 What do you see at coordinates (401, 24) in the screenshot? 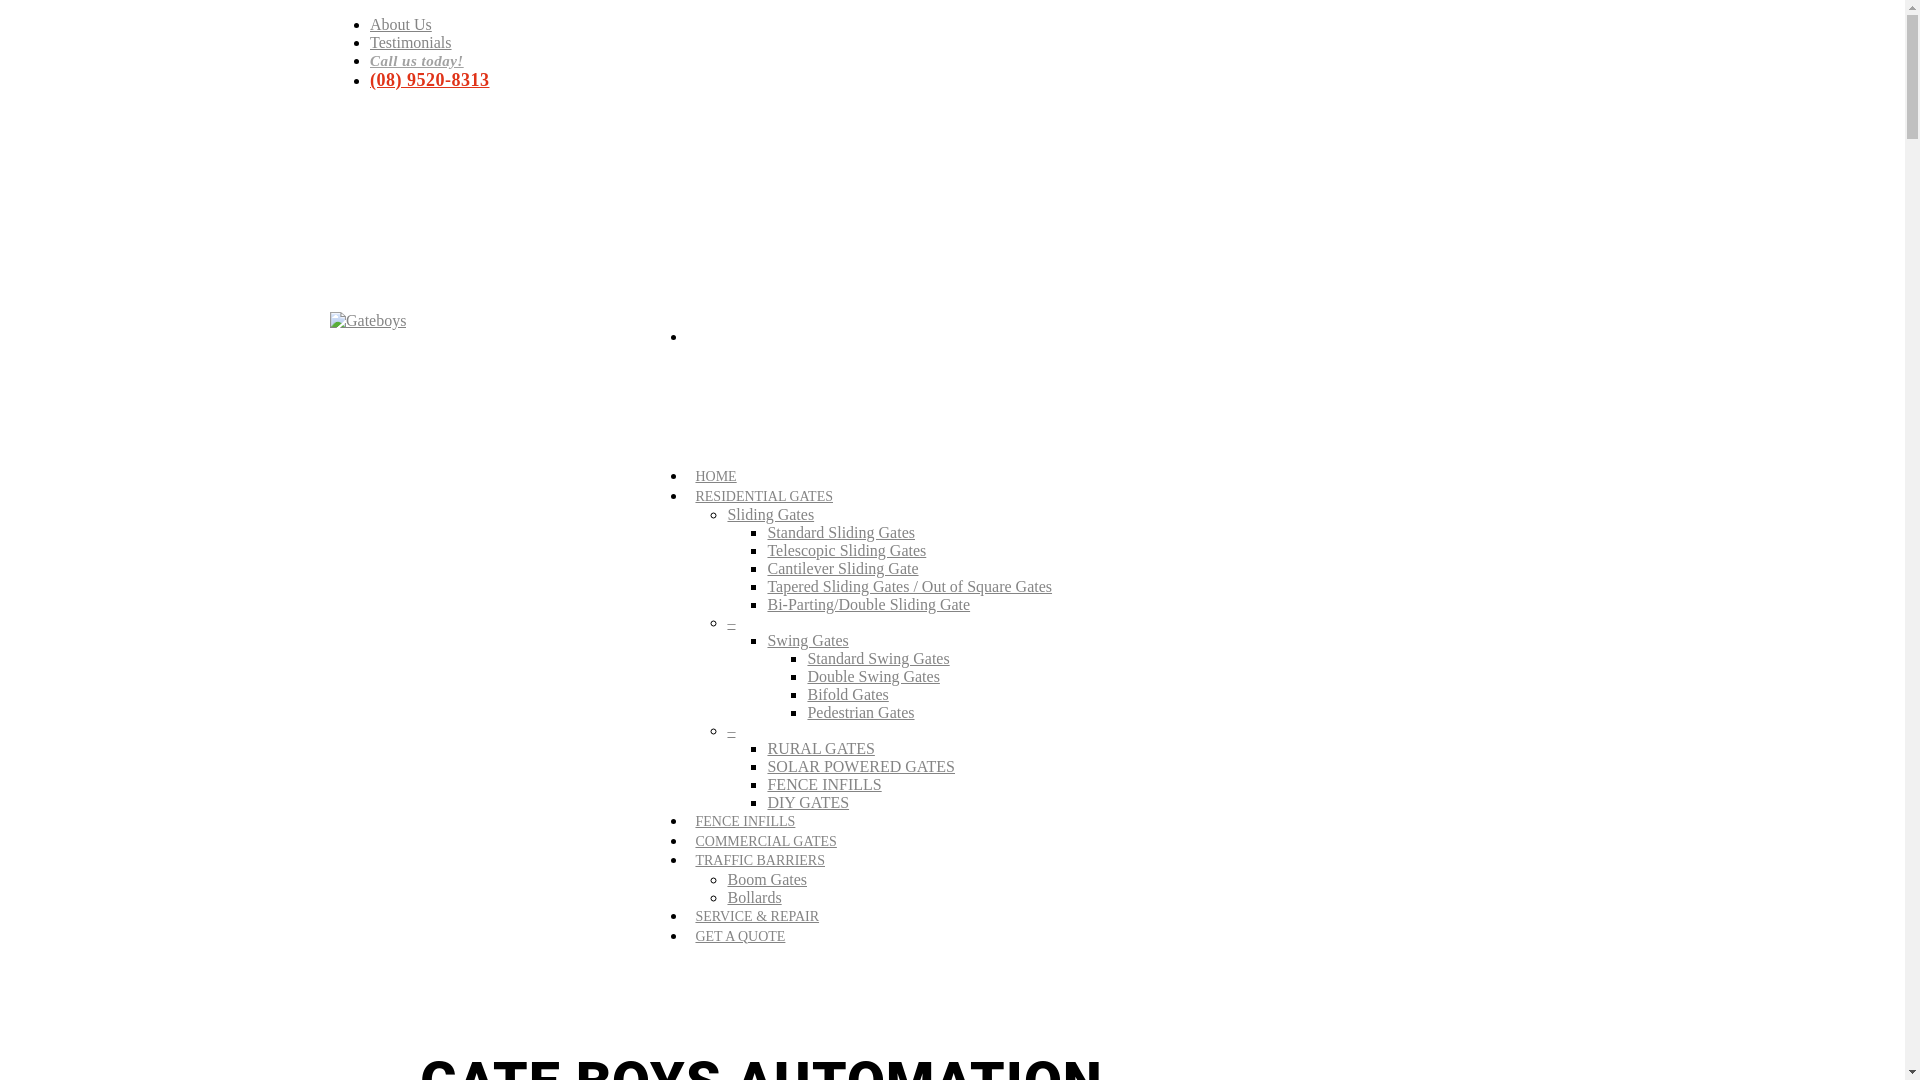
I see `About Us` at bounding box center [401, 24].